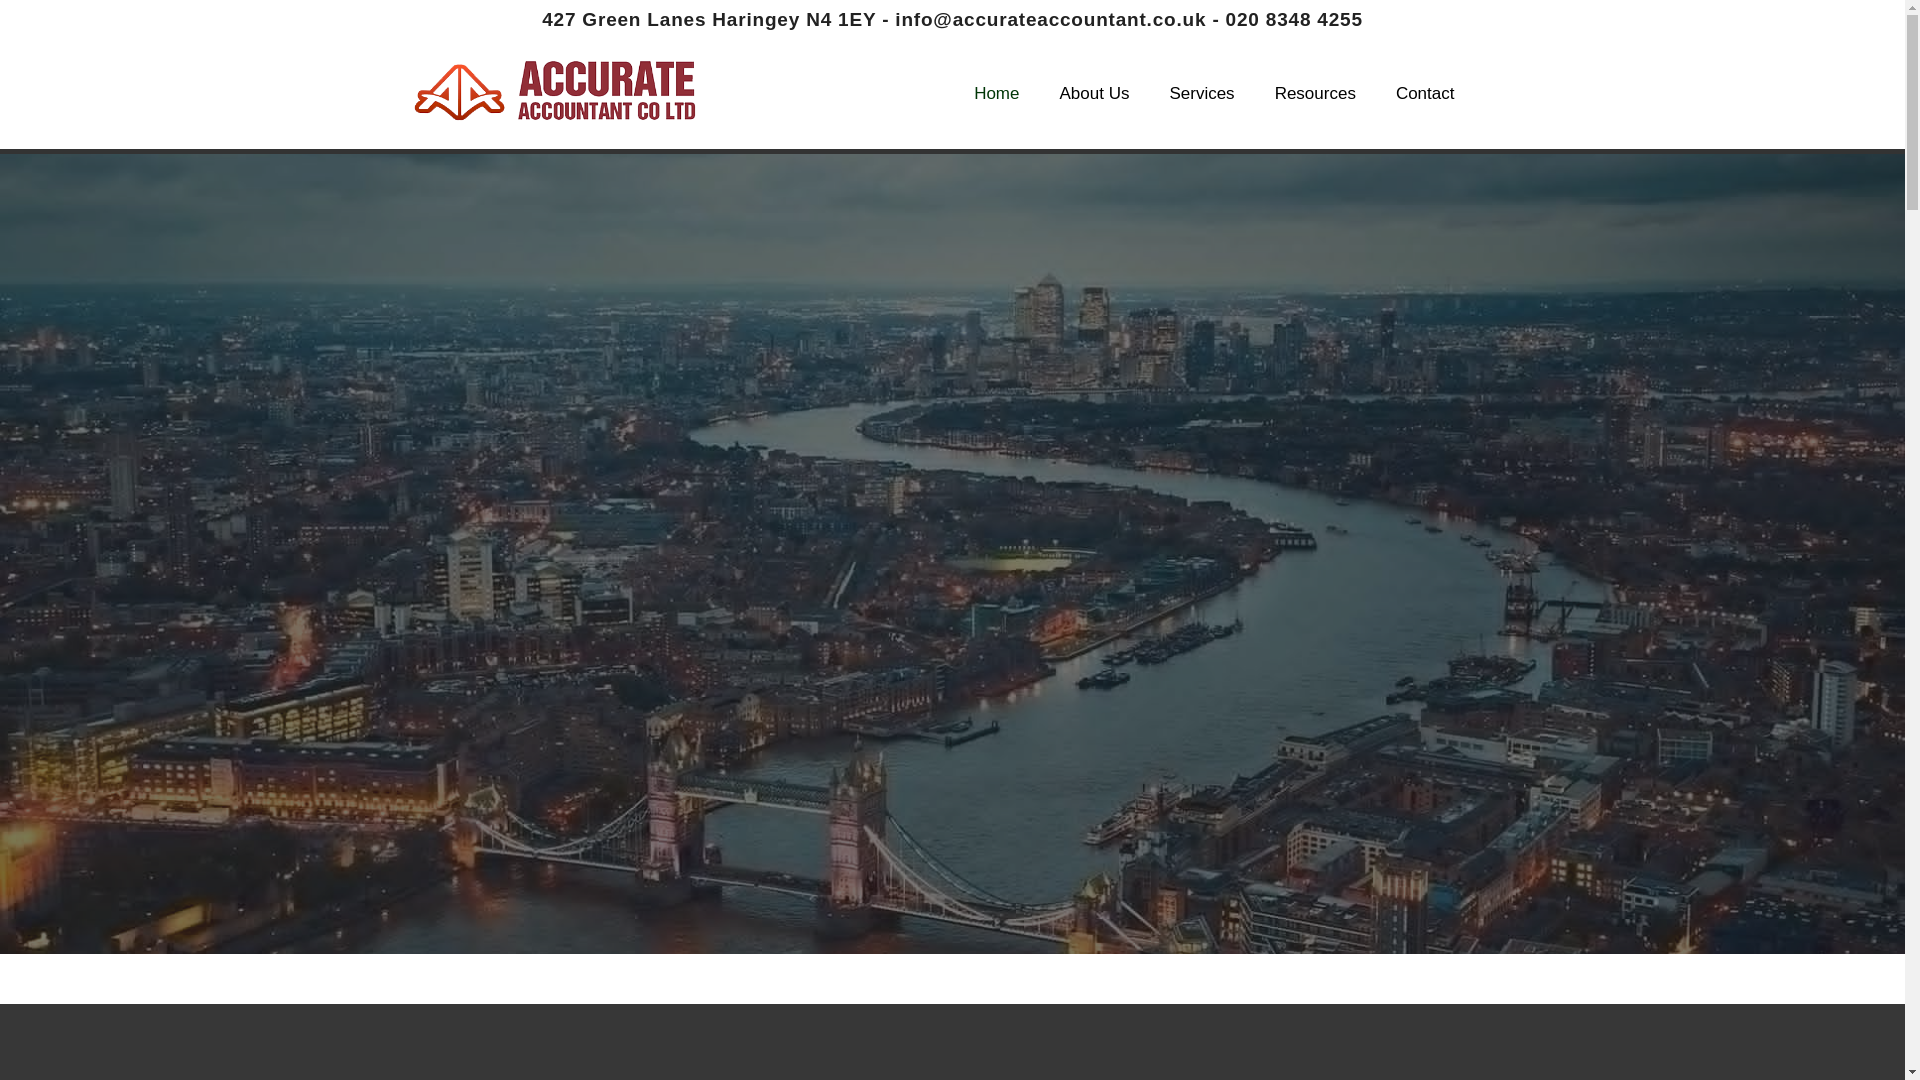 The width and height of the screenshot is (1920, 1080). What do you see at coordinates (996, 94) in the screenshot?
I see `Home` at bounding box center [996, 94].